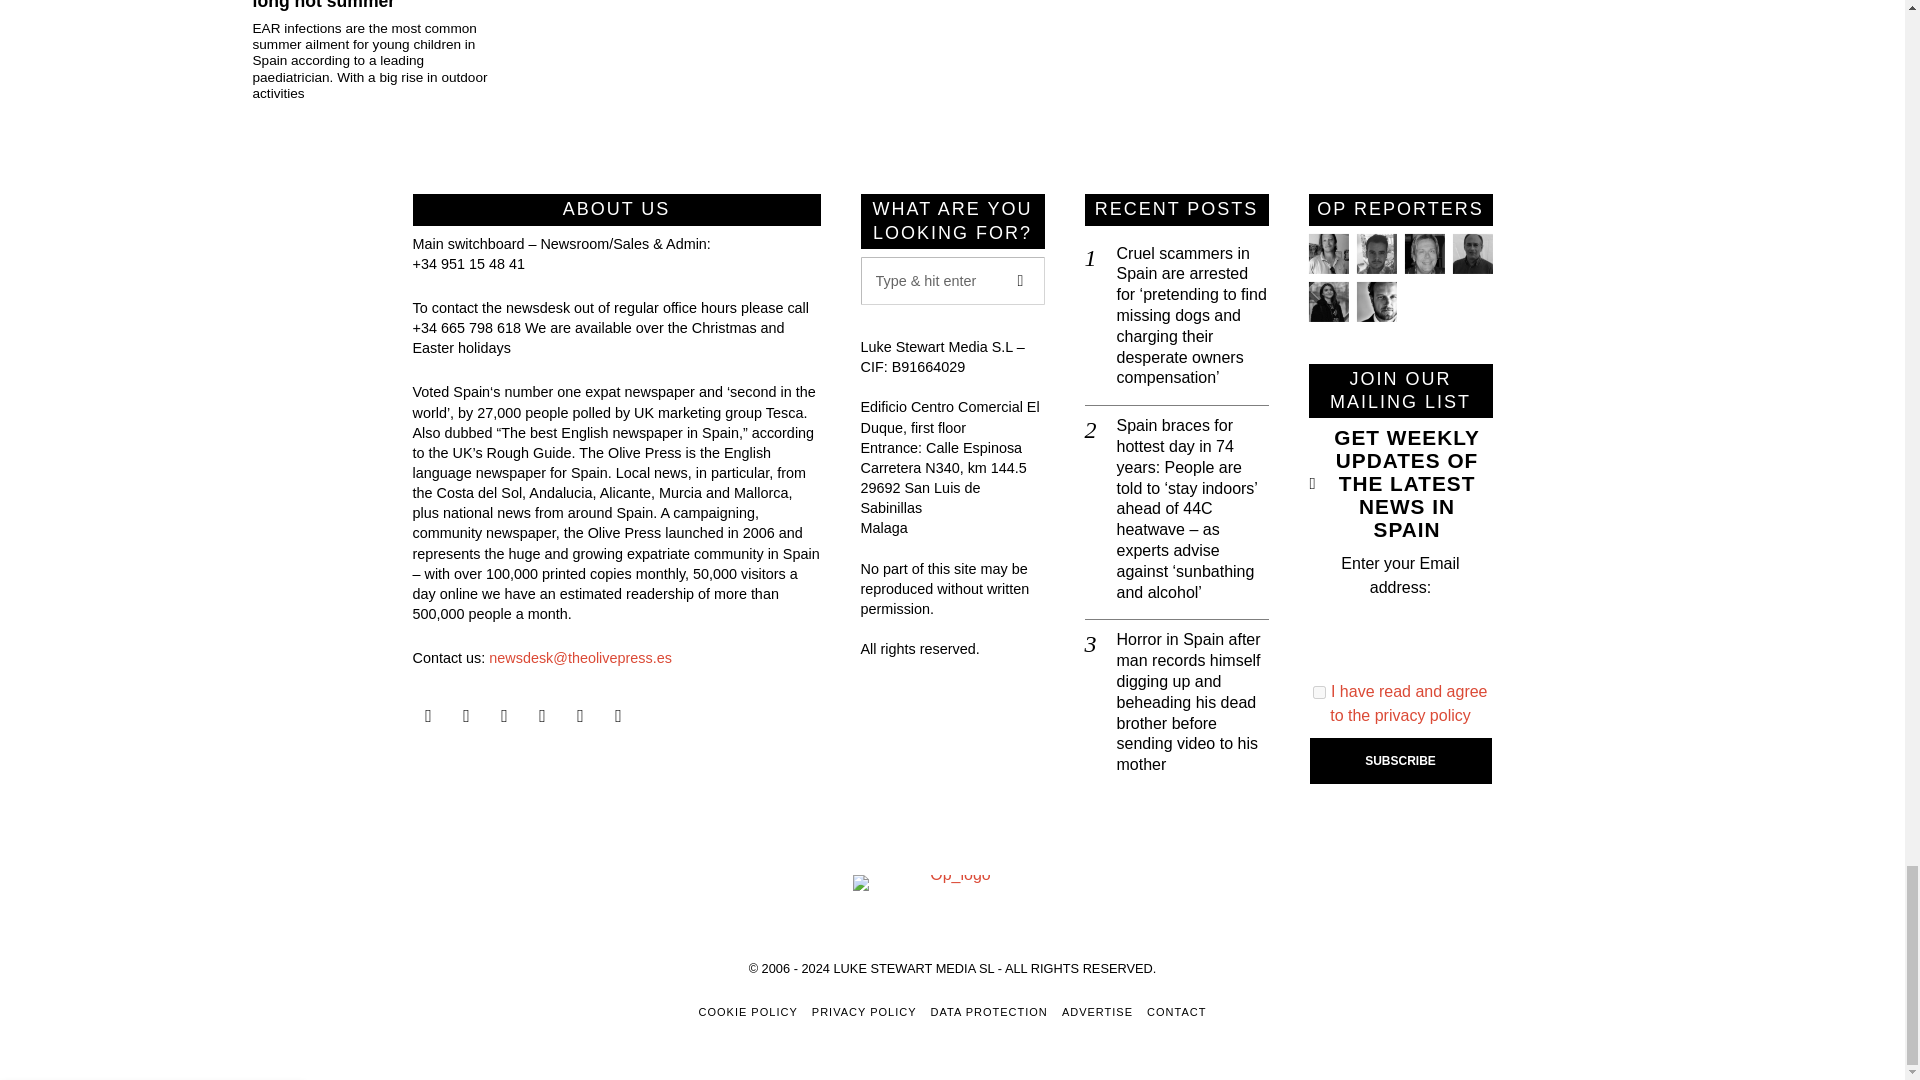 The width and height of the screenshot is (1920, 1080). I want to click on Dilip Kuner, so click(1471, 254).